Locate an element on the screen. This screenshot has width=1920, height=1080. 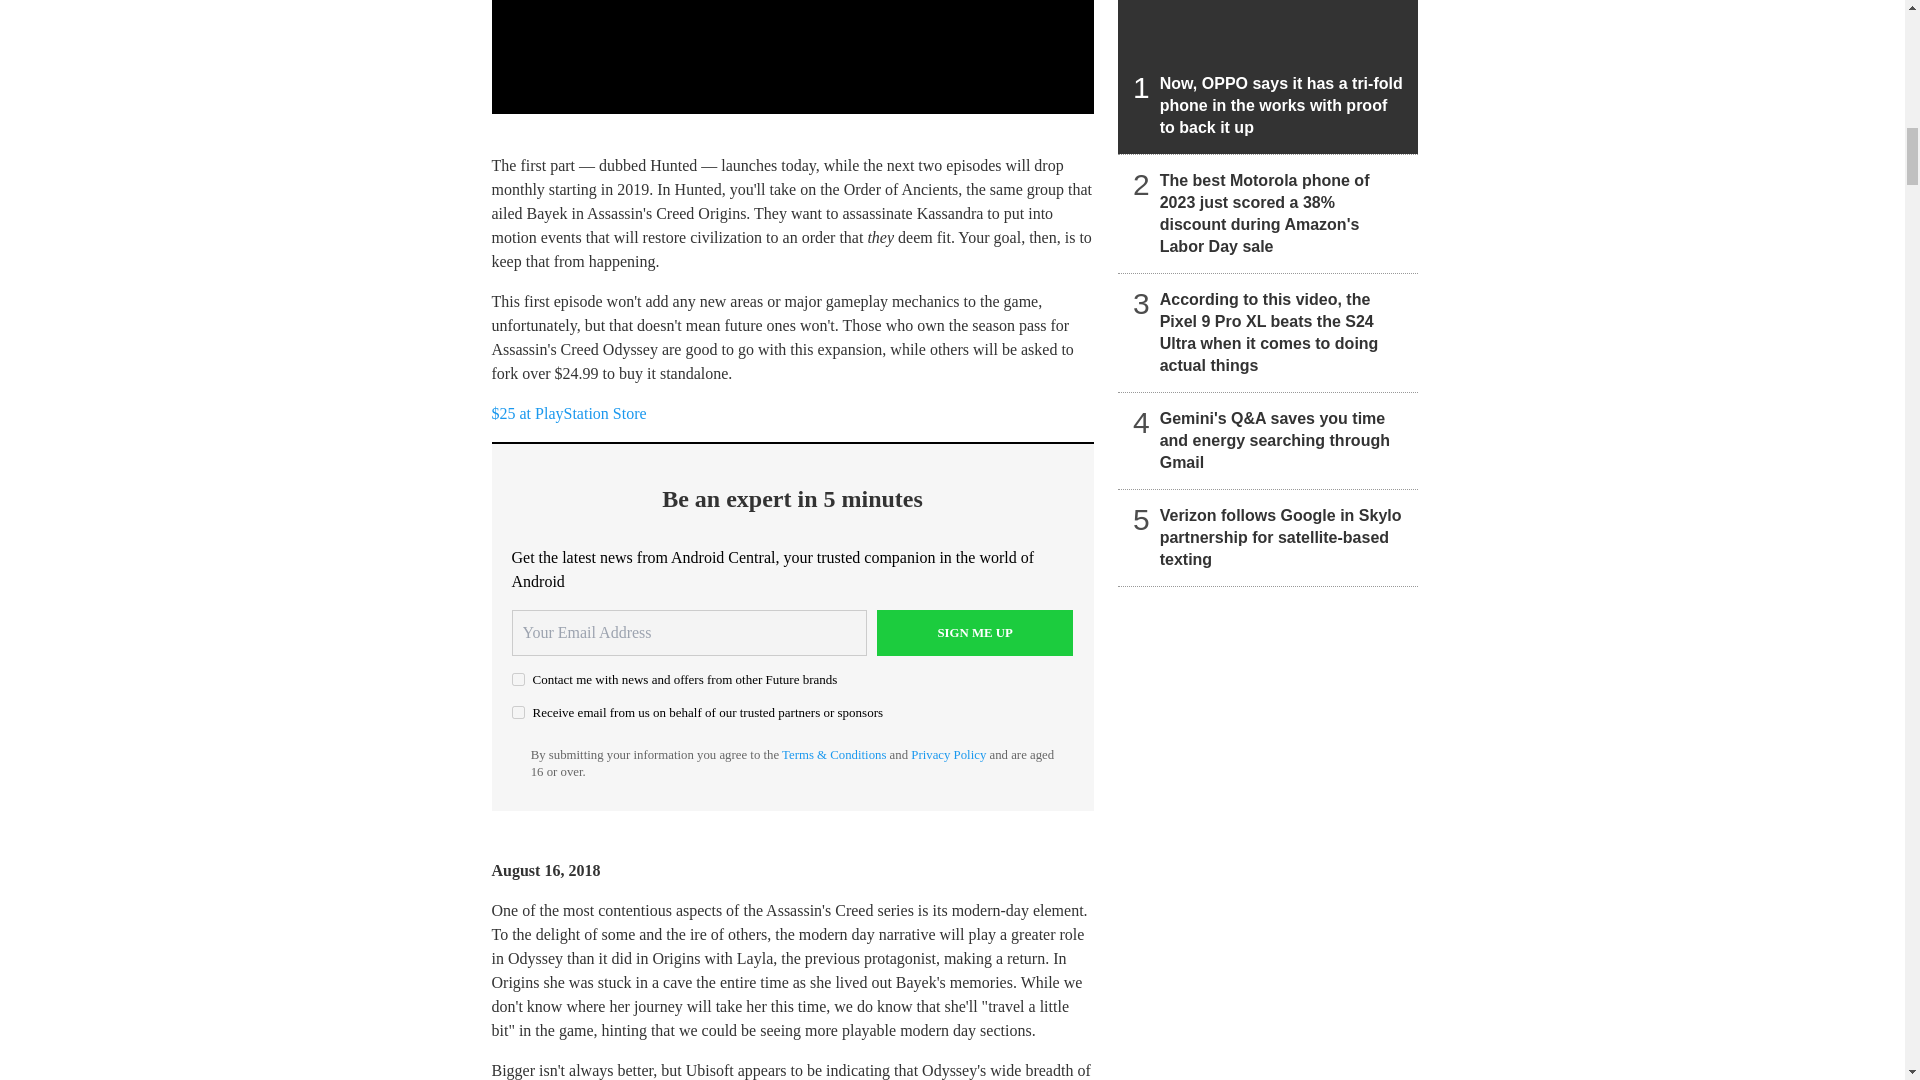
on is located at coordinates (518, 712).